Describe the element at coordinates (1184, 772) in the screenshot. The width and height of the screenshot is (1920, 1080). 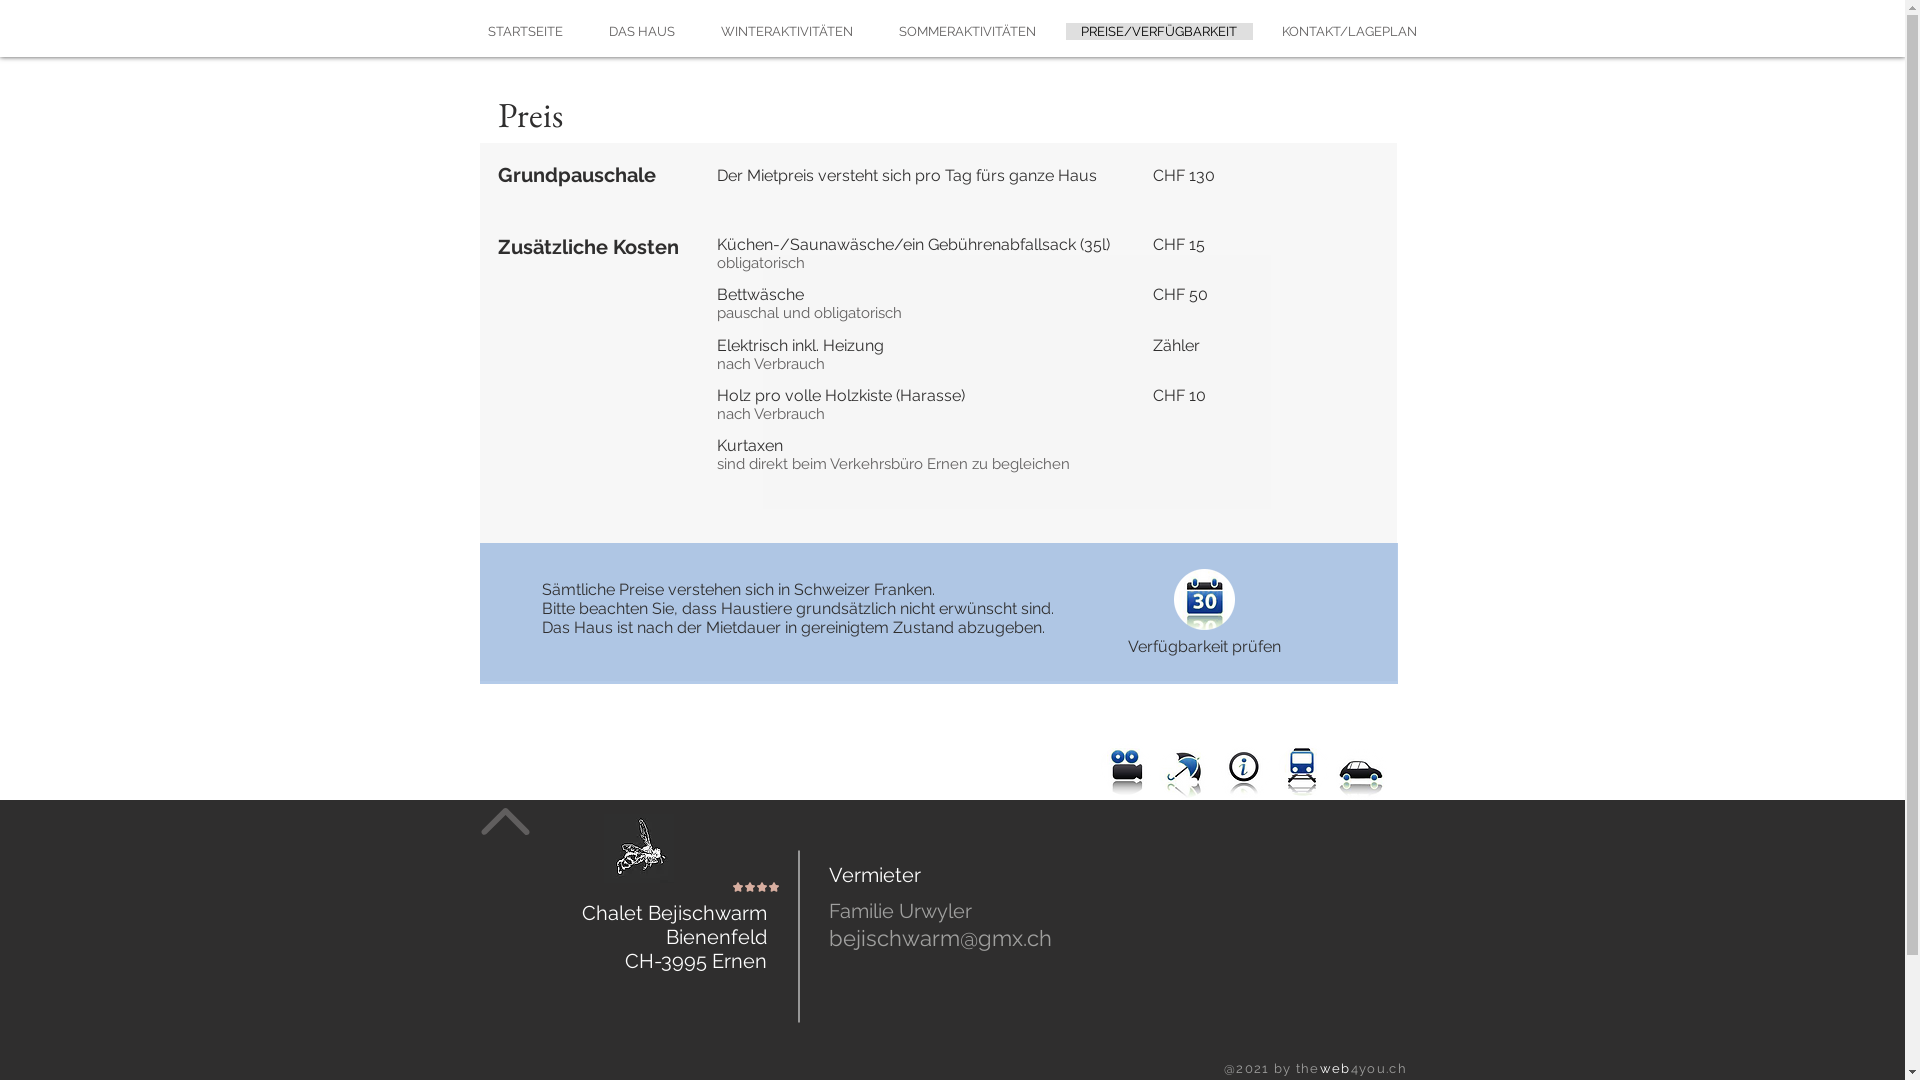
I see `Wetter` at that location.